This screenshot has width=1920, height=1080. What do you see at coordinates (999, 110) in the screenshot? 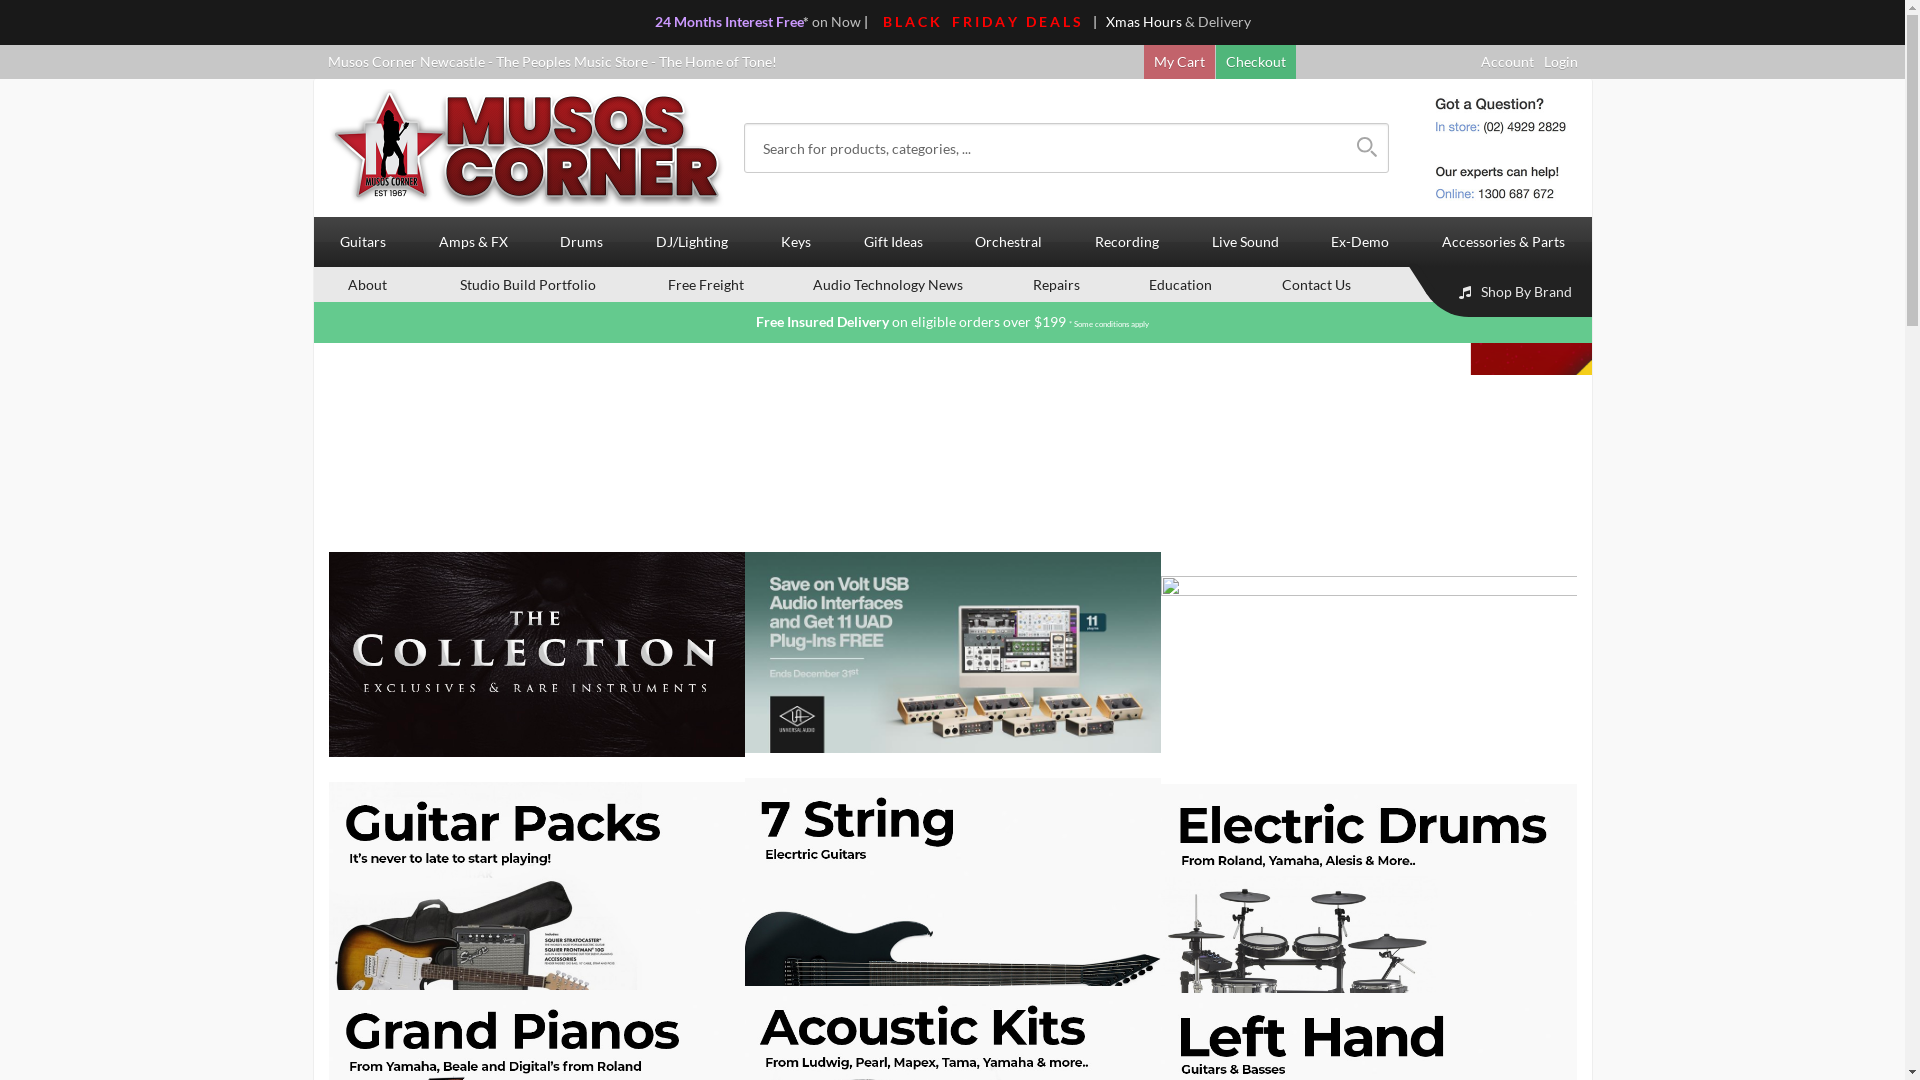
I see `Percussion` at bounding box center [999, 110].